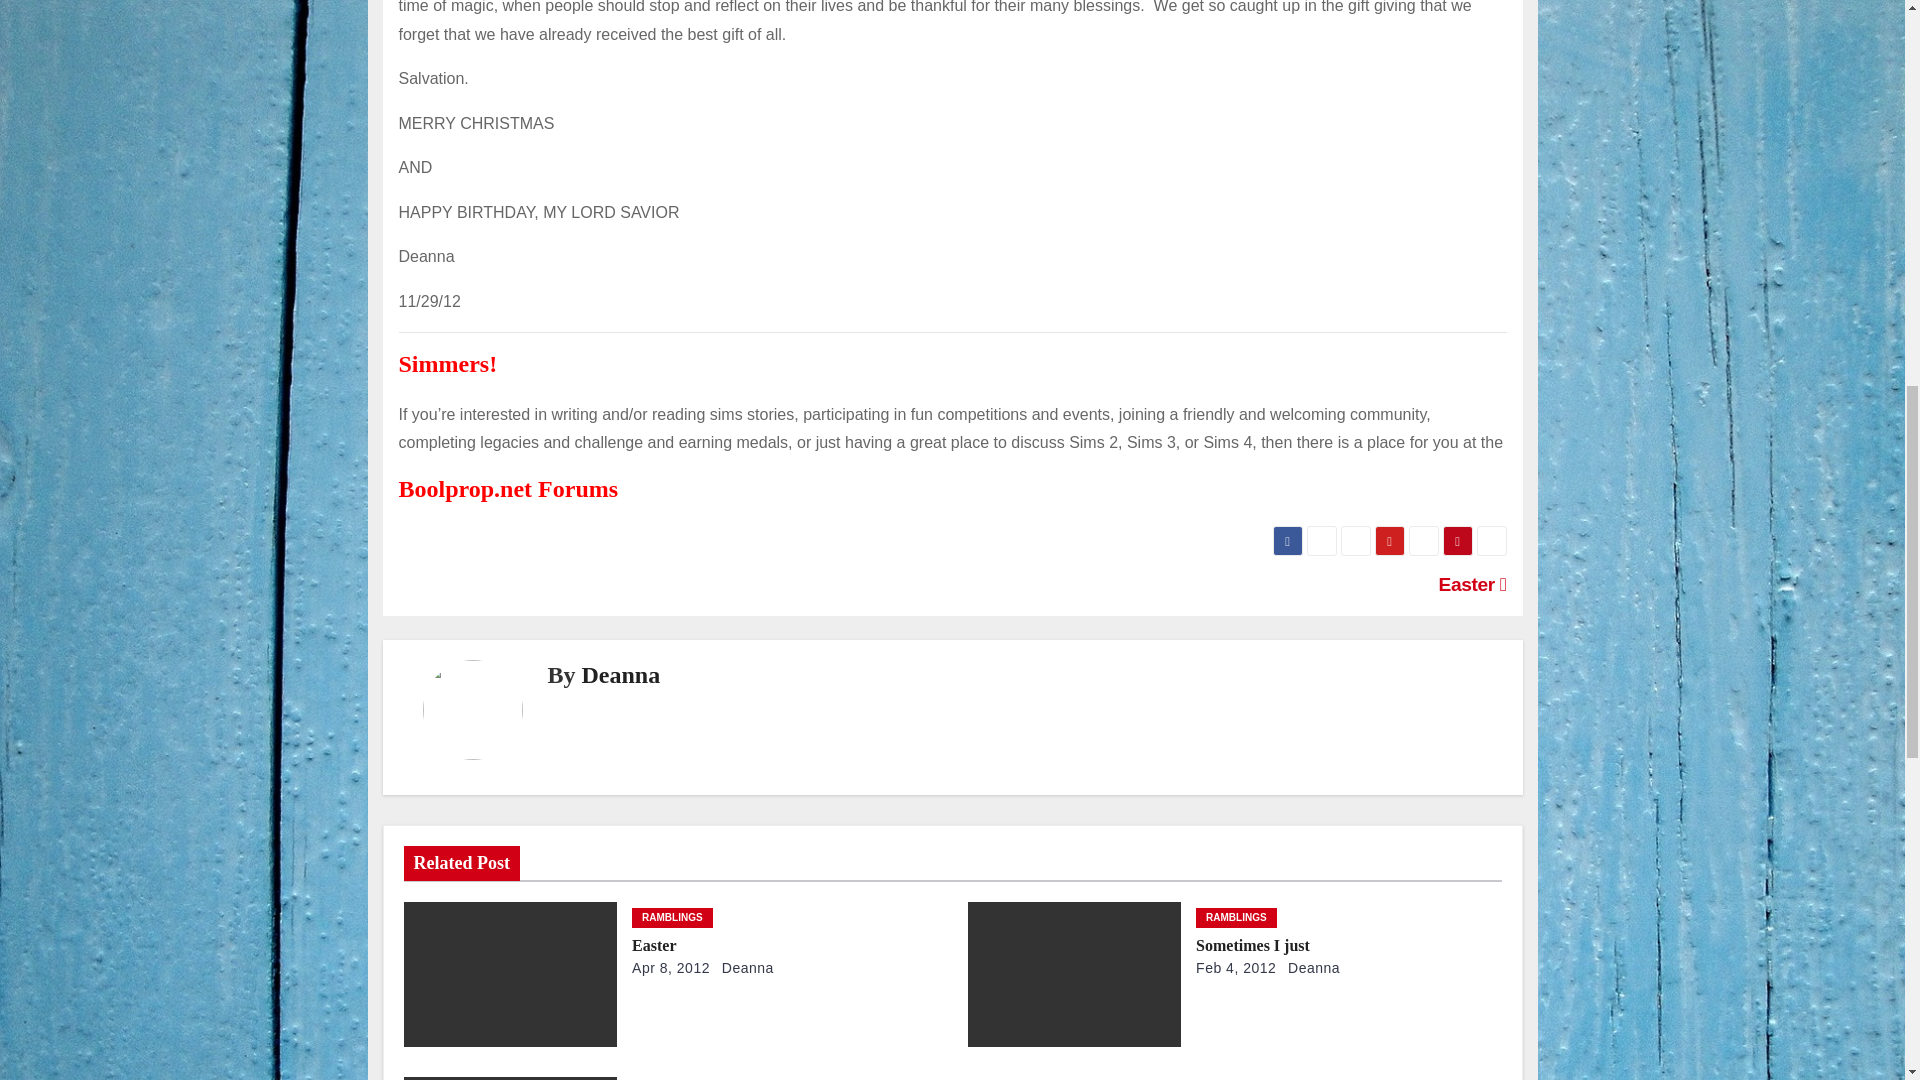  What do you see at coordinates (672, 918) in the screenshot?
I see `RAMBLINGS` at bounding box center [672, 918].